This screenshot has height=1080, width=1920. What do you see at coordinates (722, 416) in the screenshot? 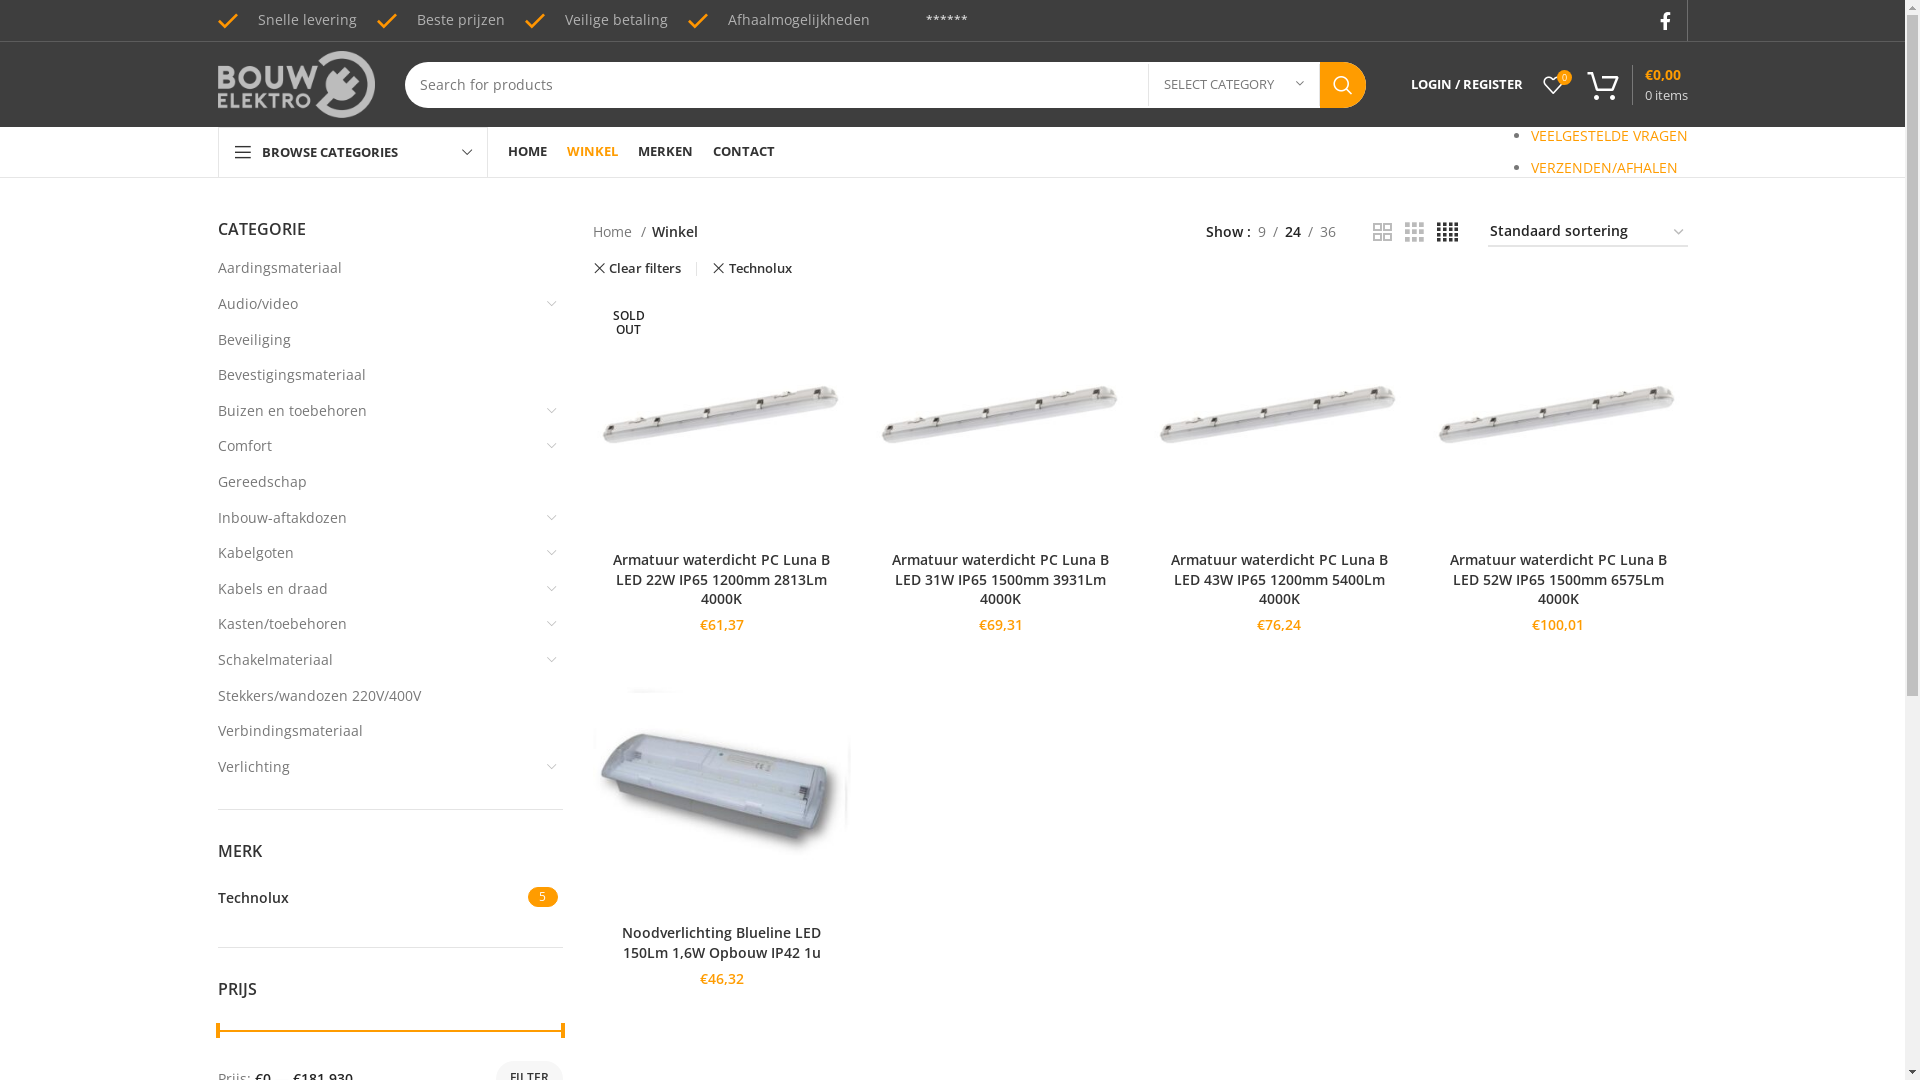
I see `SOLD OUT` at bounding box center [722, 416].